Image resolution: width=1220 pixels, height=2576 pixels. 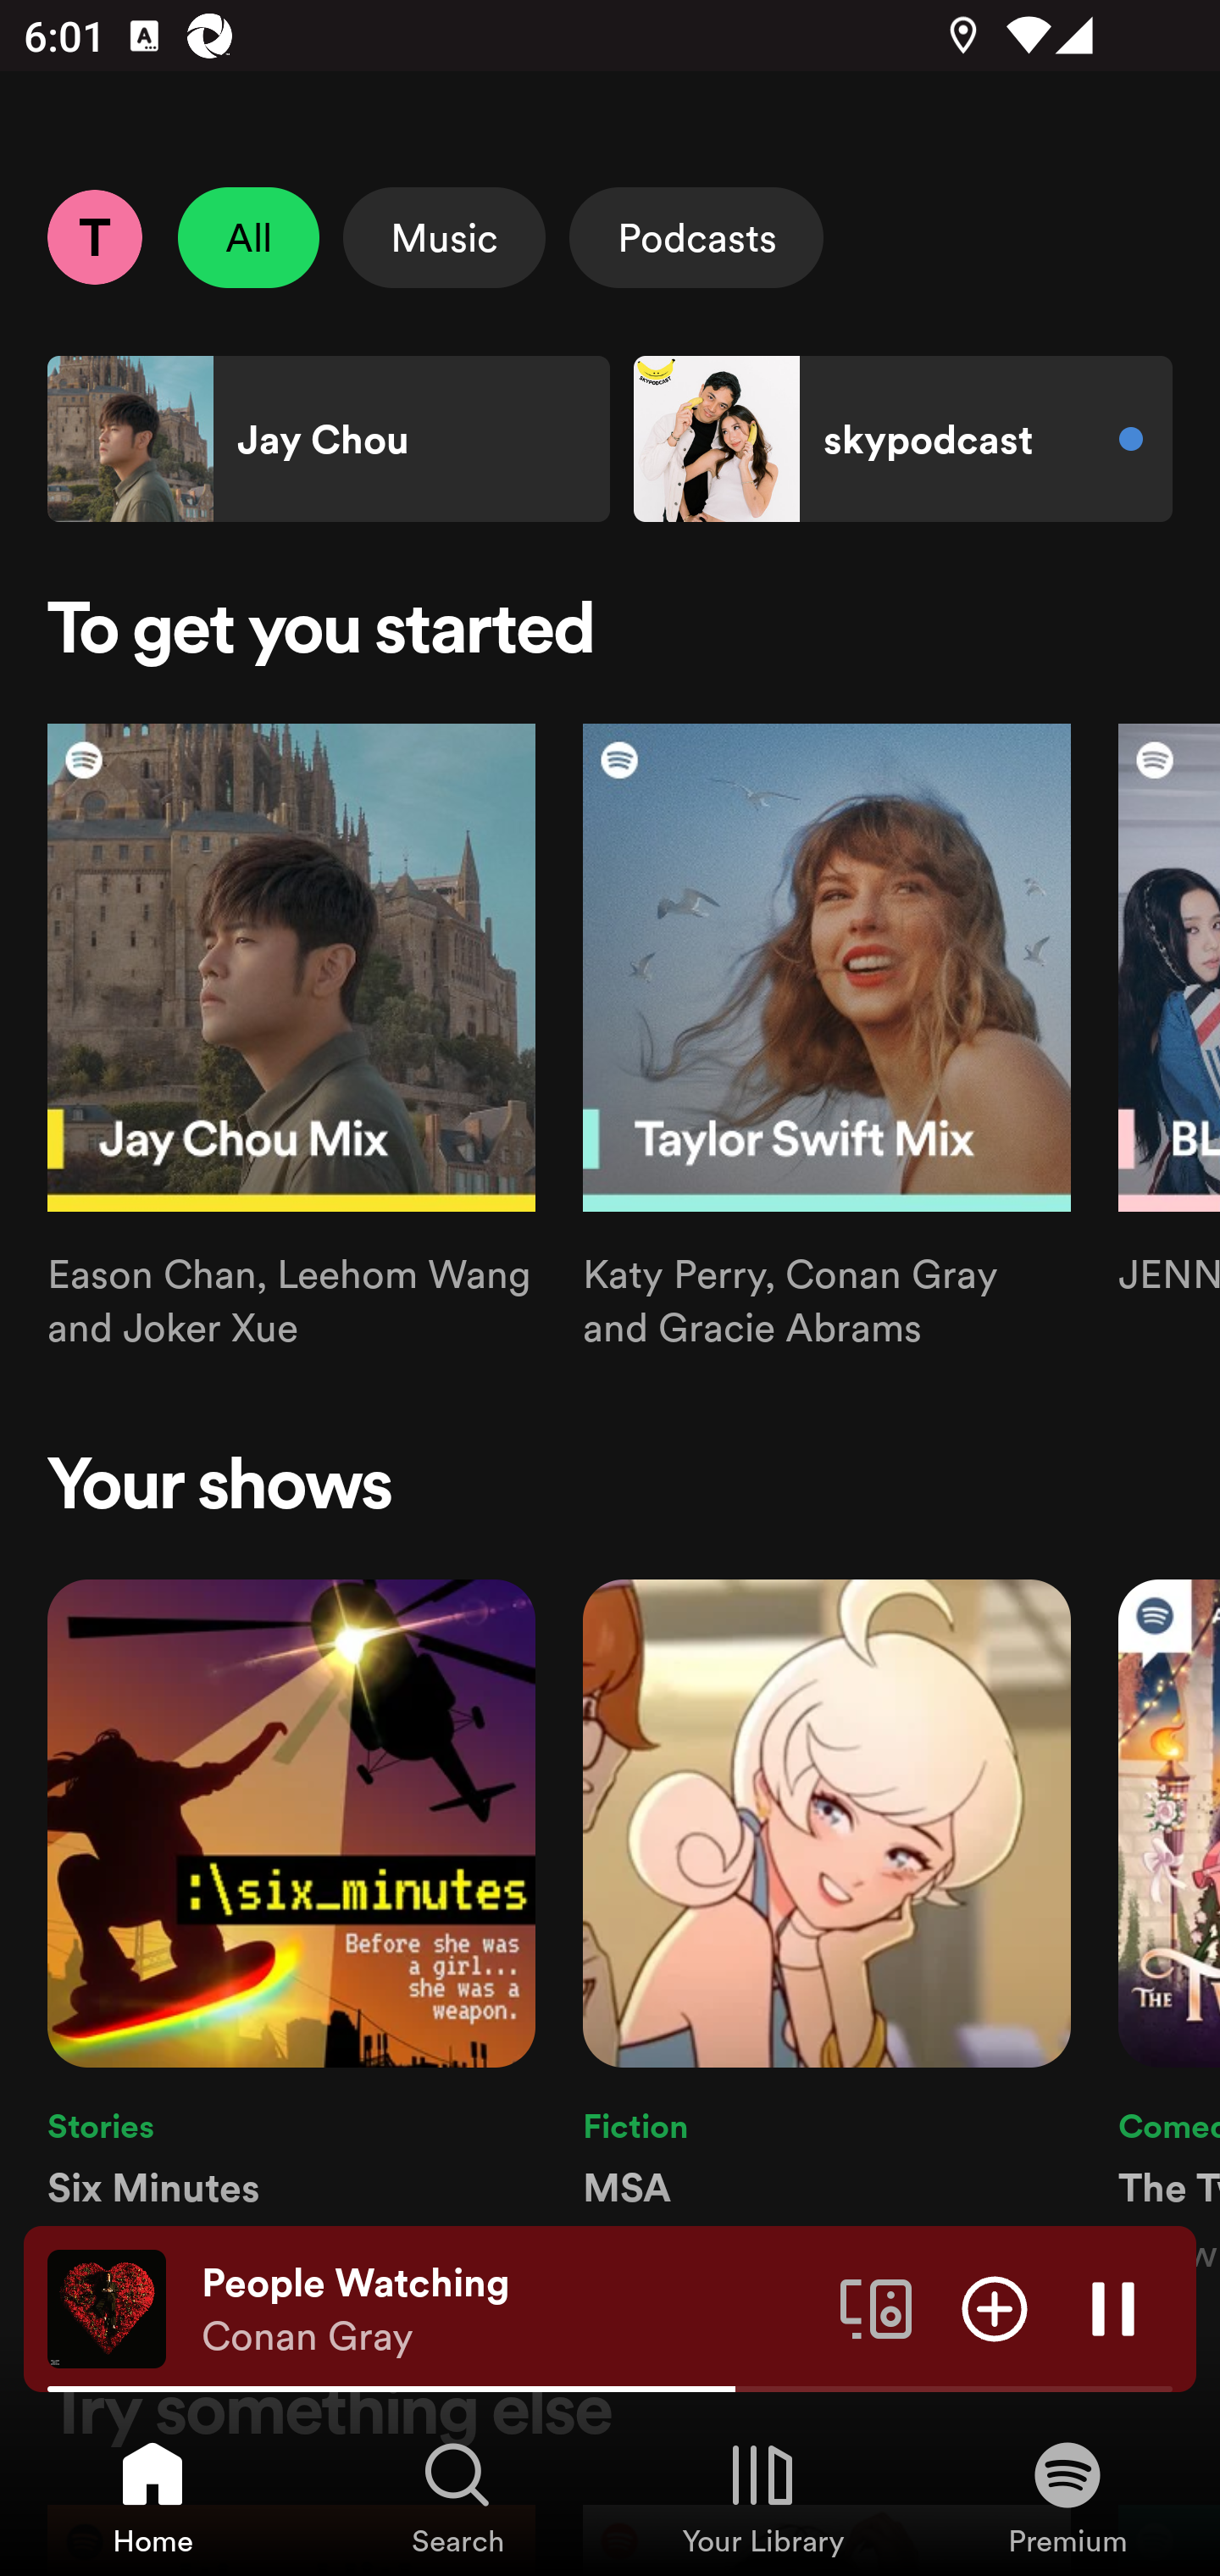 What do you see at coordinates (107, 2307) in the screenshot?
I see `The cover art of the currently playing track` at bounding box center [107, 2307].